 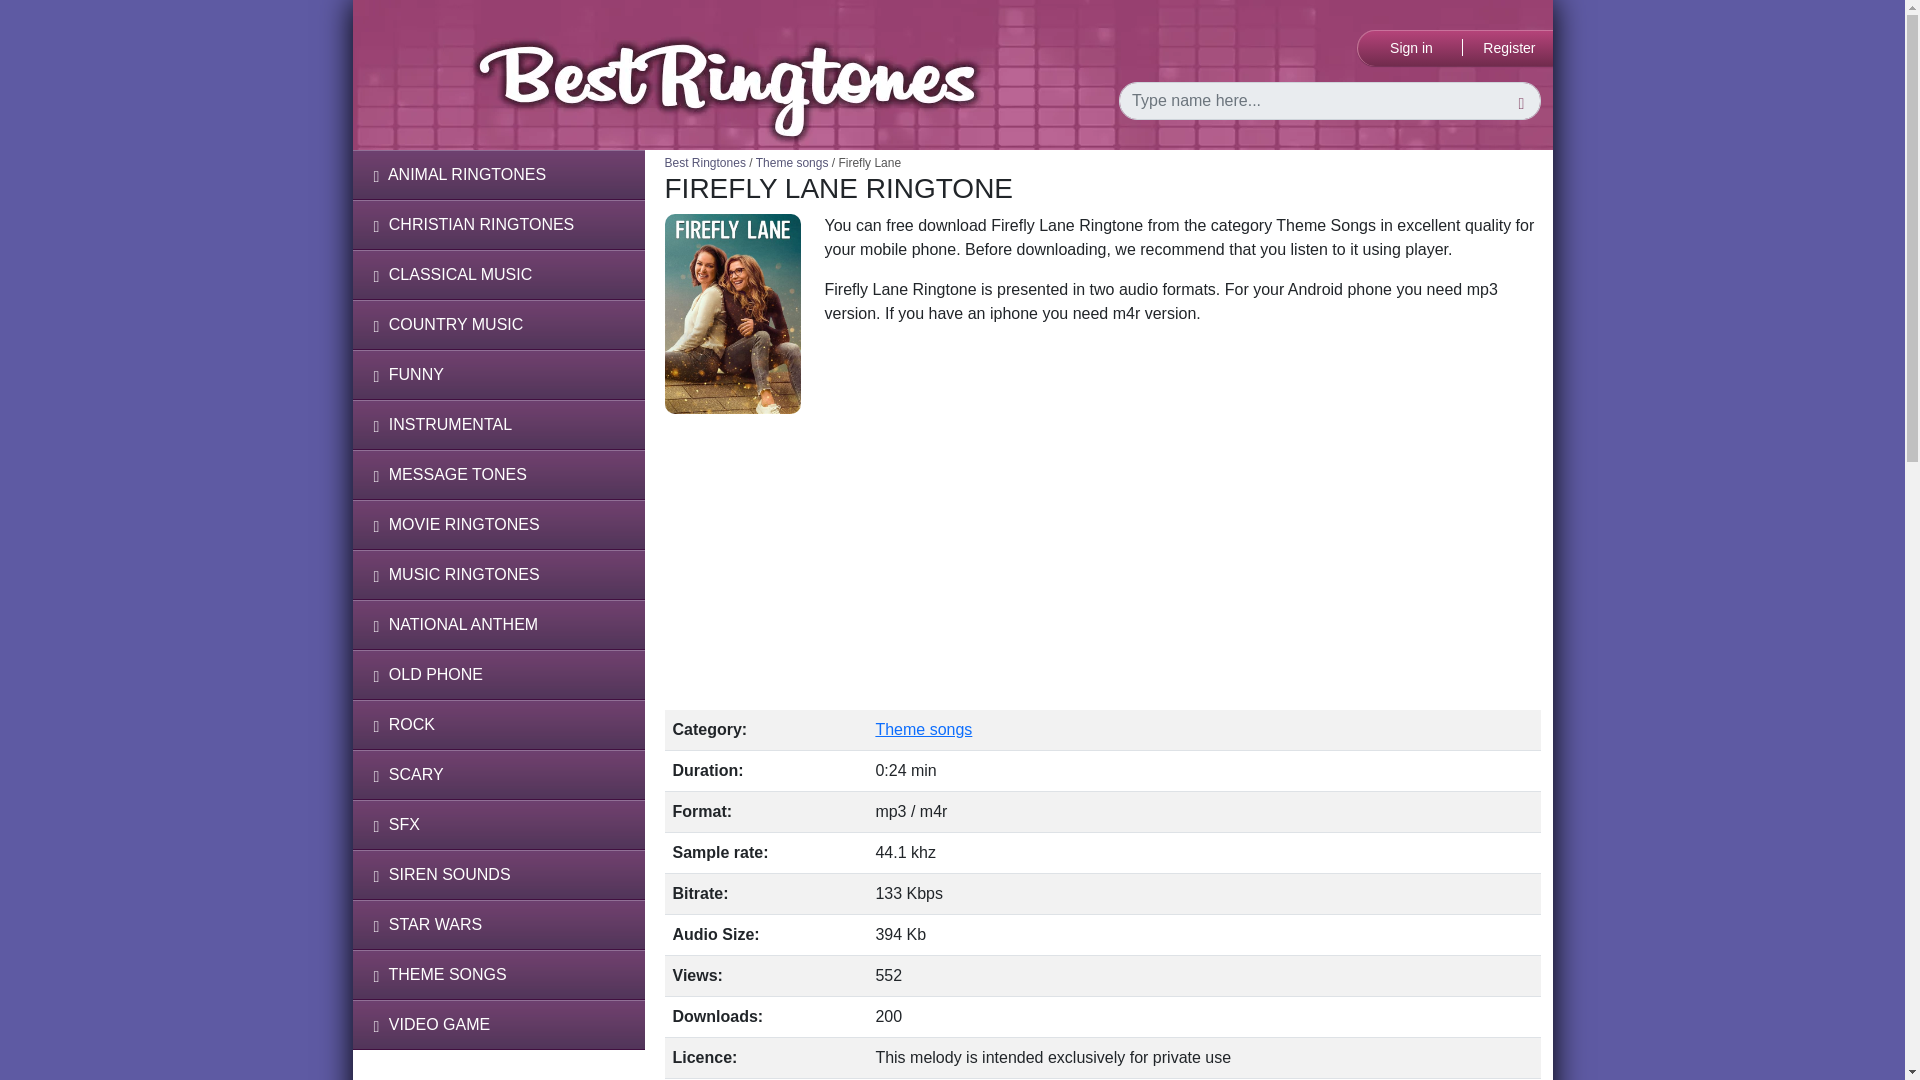 What do you see at coordinates (706, 162) in the screenshot?
I see `Best Ringtones` at bounding box center [706, 162].